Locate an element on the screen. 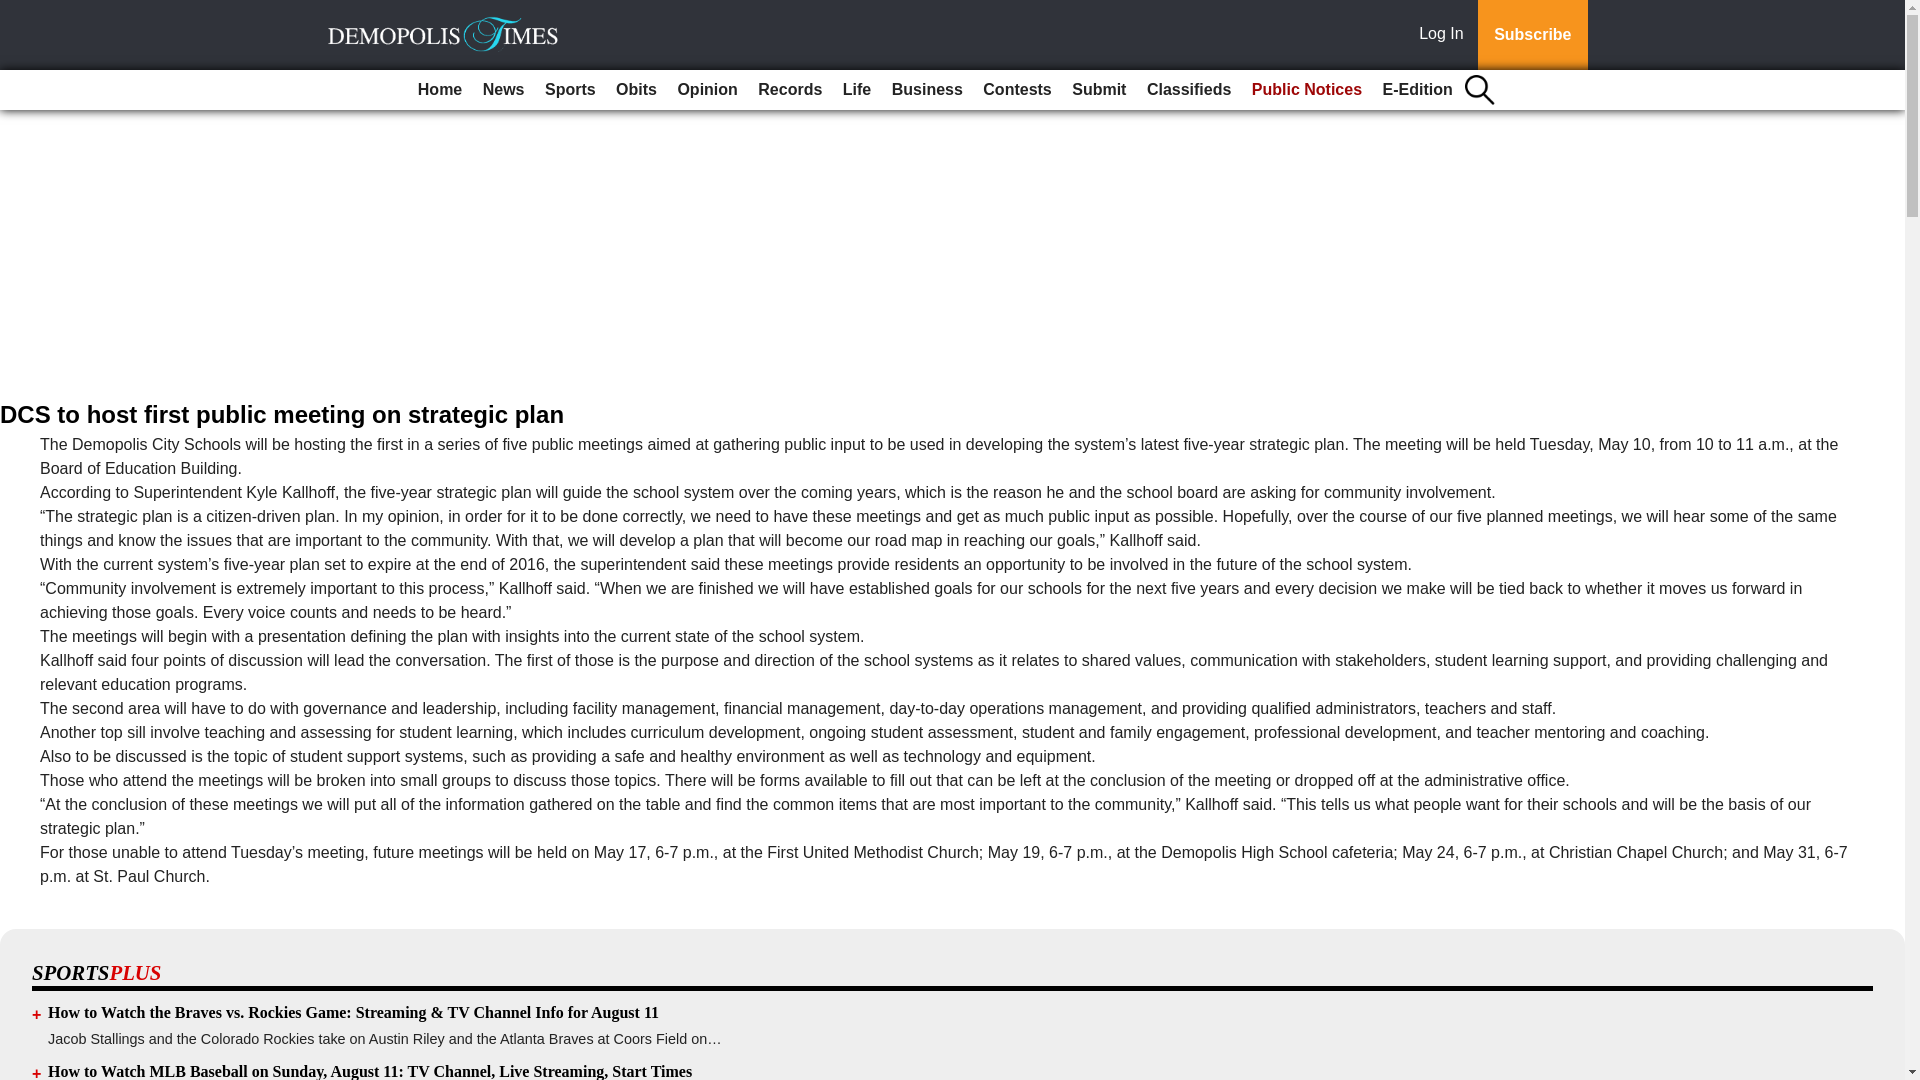 Image resolution: width=1920 pixels, height=1080 pixels. News is located at coordinates (504, 90).